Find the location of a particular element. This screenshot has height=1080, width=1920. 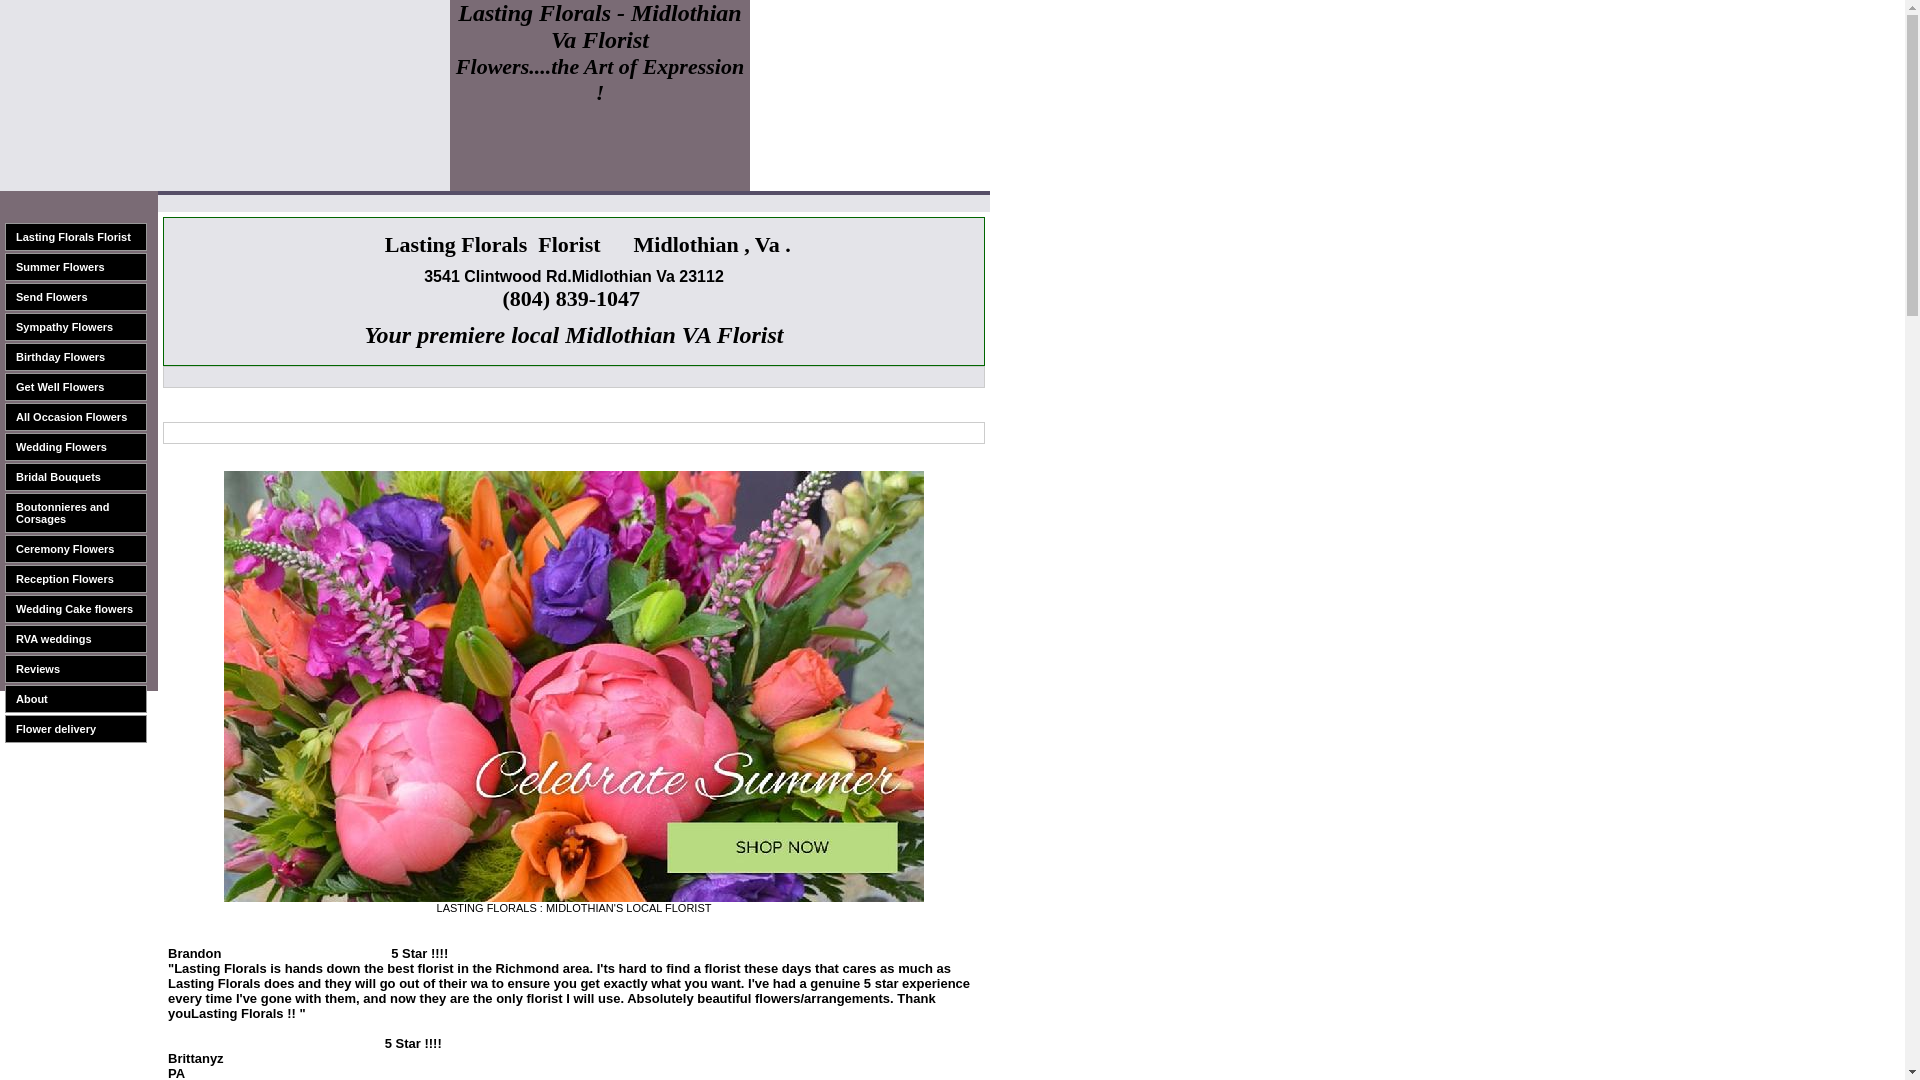

Send Flowers is located at coordinates (76, 296).